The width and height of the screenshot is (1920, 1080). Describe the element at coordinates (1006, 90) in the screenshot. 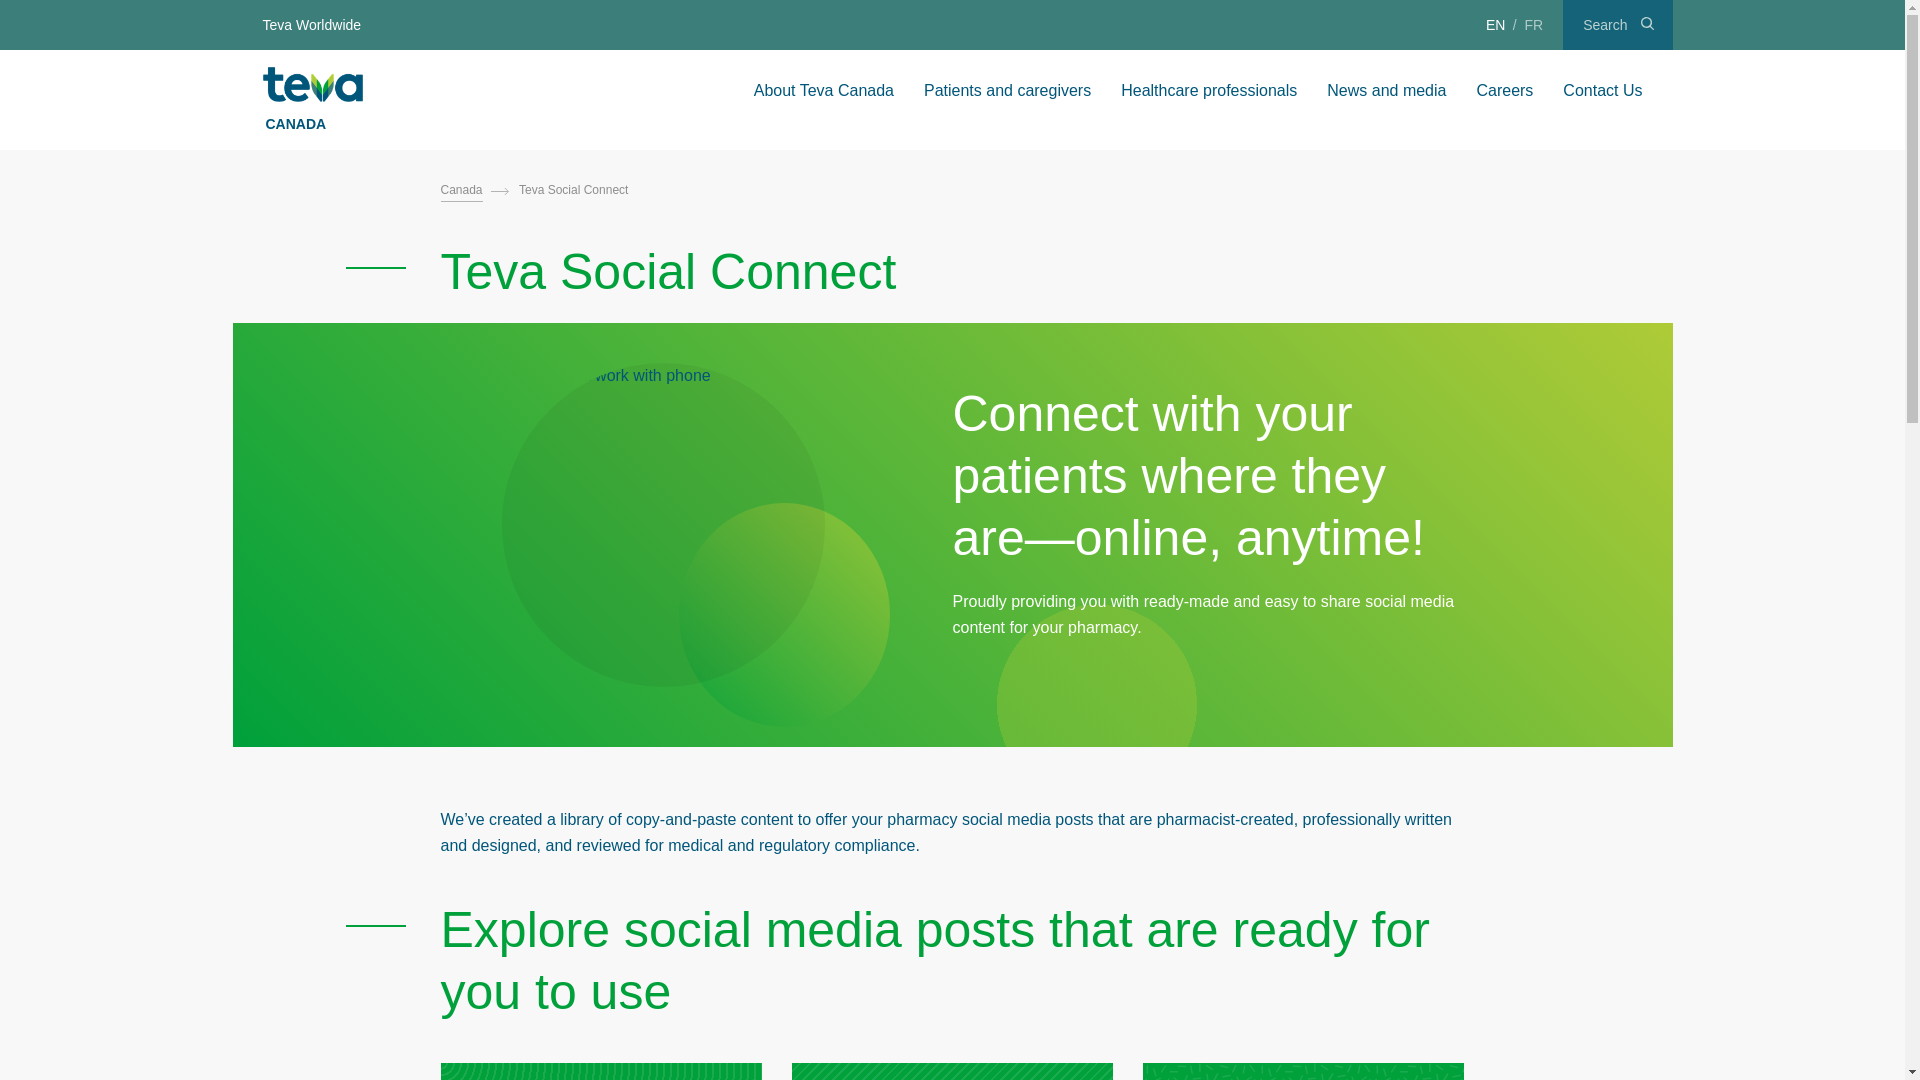

I see `Patients and caregivers` at that location.